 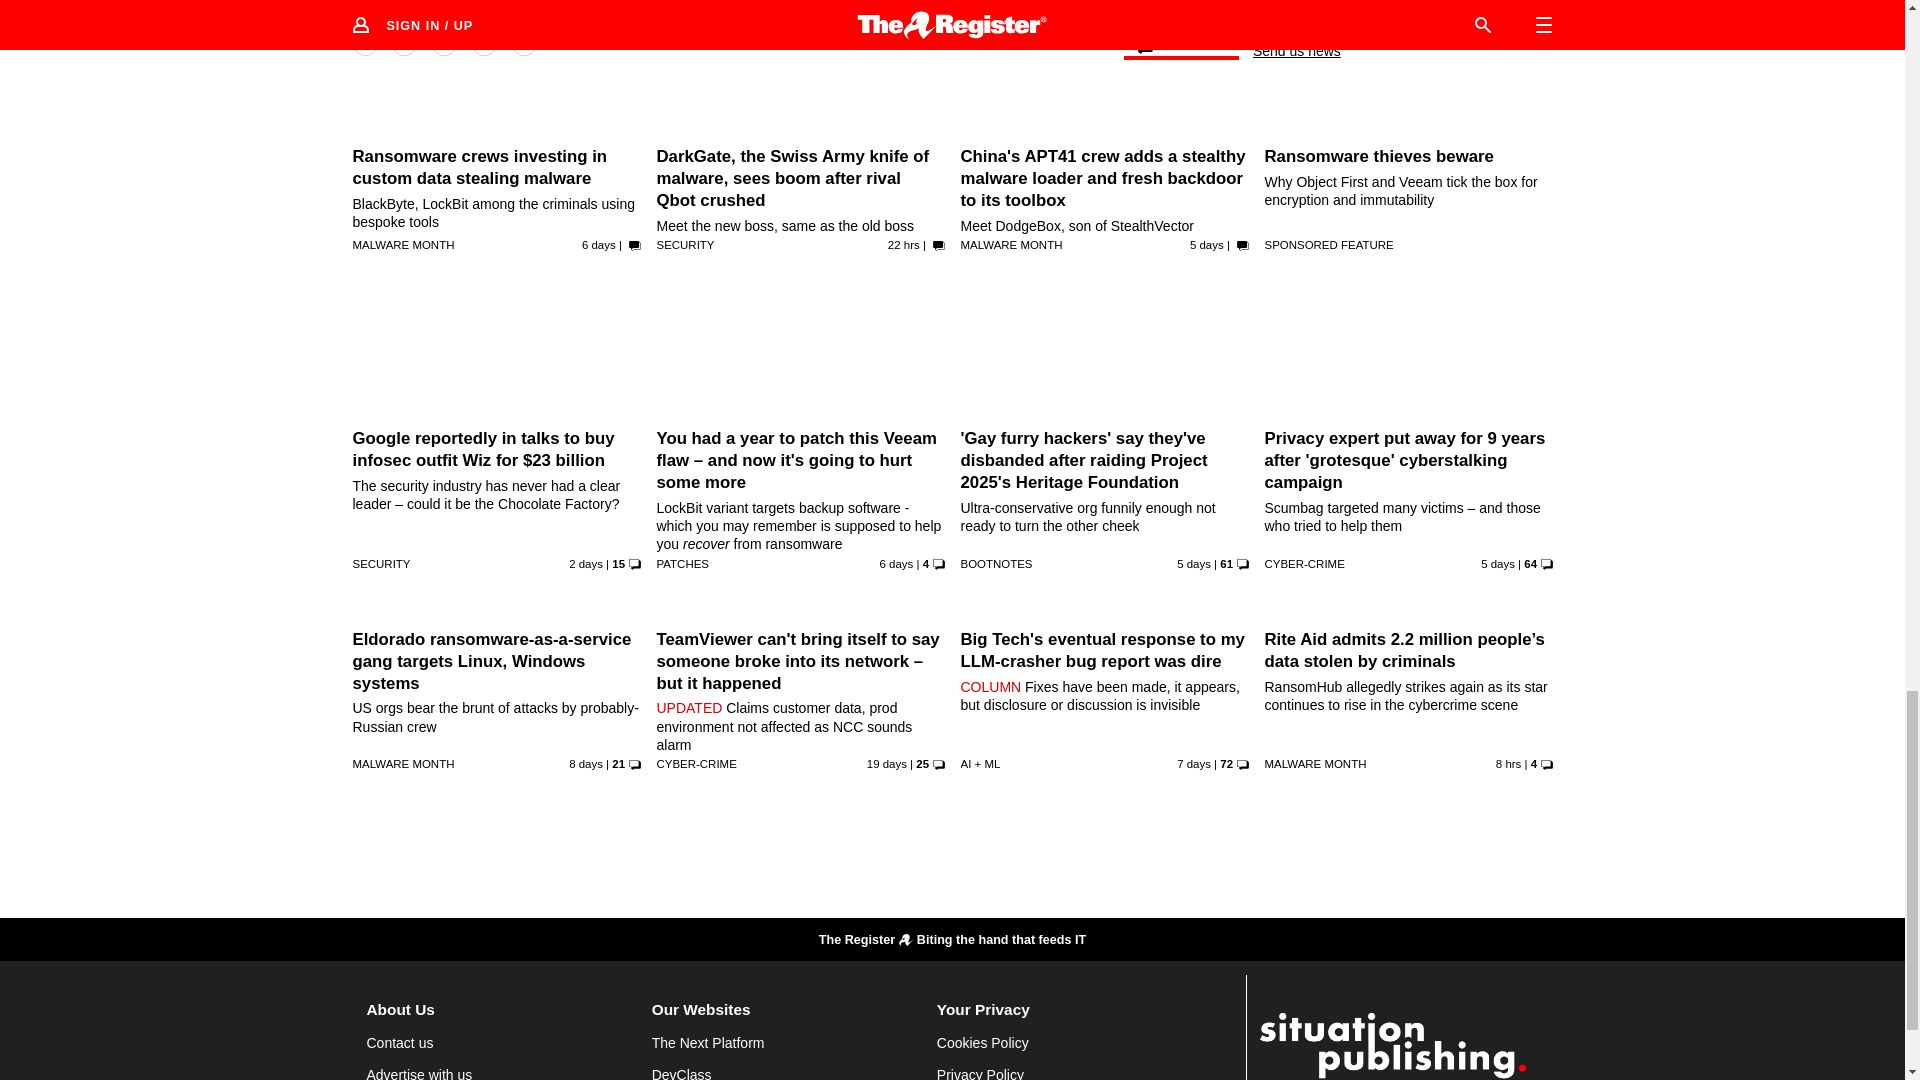 What do you see at coordinates (1180, 48) in the screenshot?
I see `View comments on this article` at bounding box center [1180, 48].